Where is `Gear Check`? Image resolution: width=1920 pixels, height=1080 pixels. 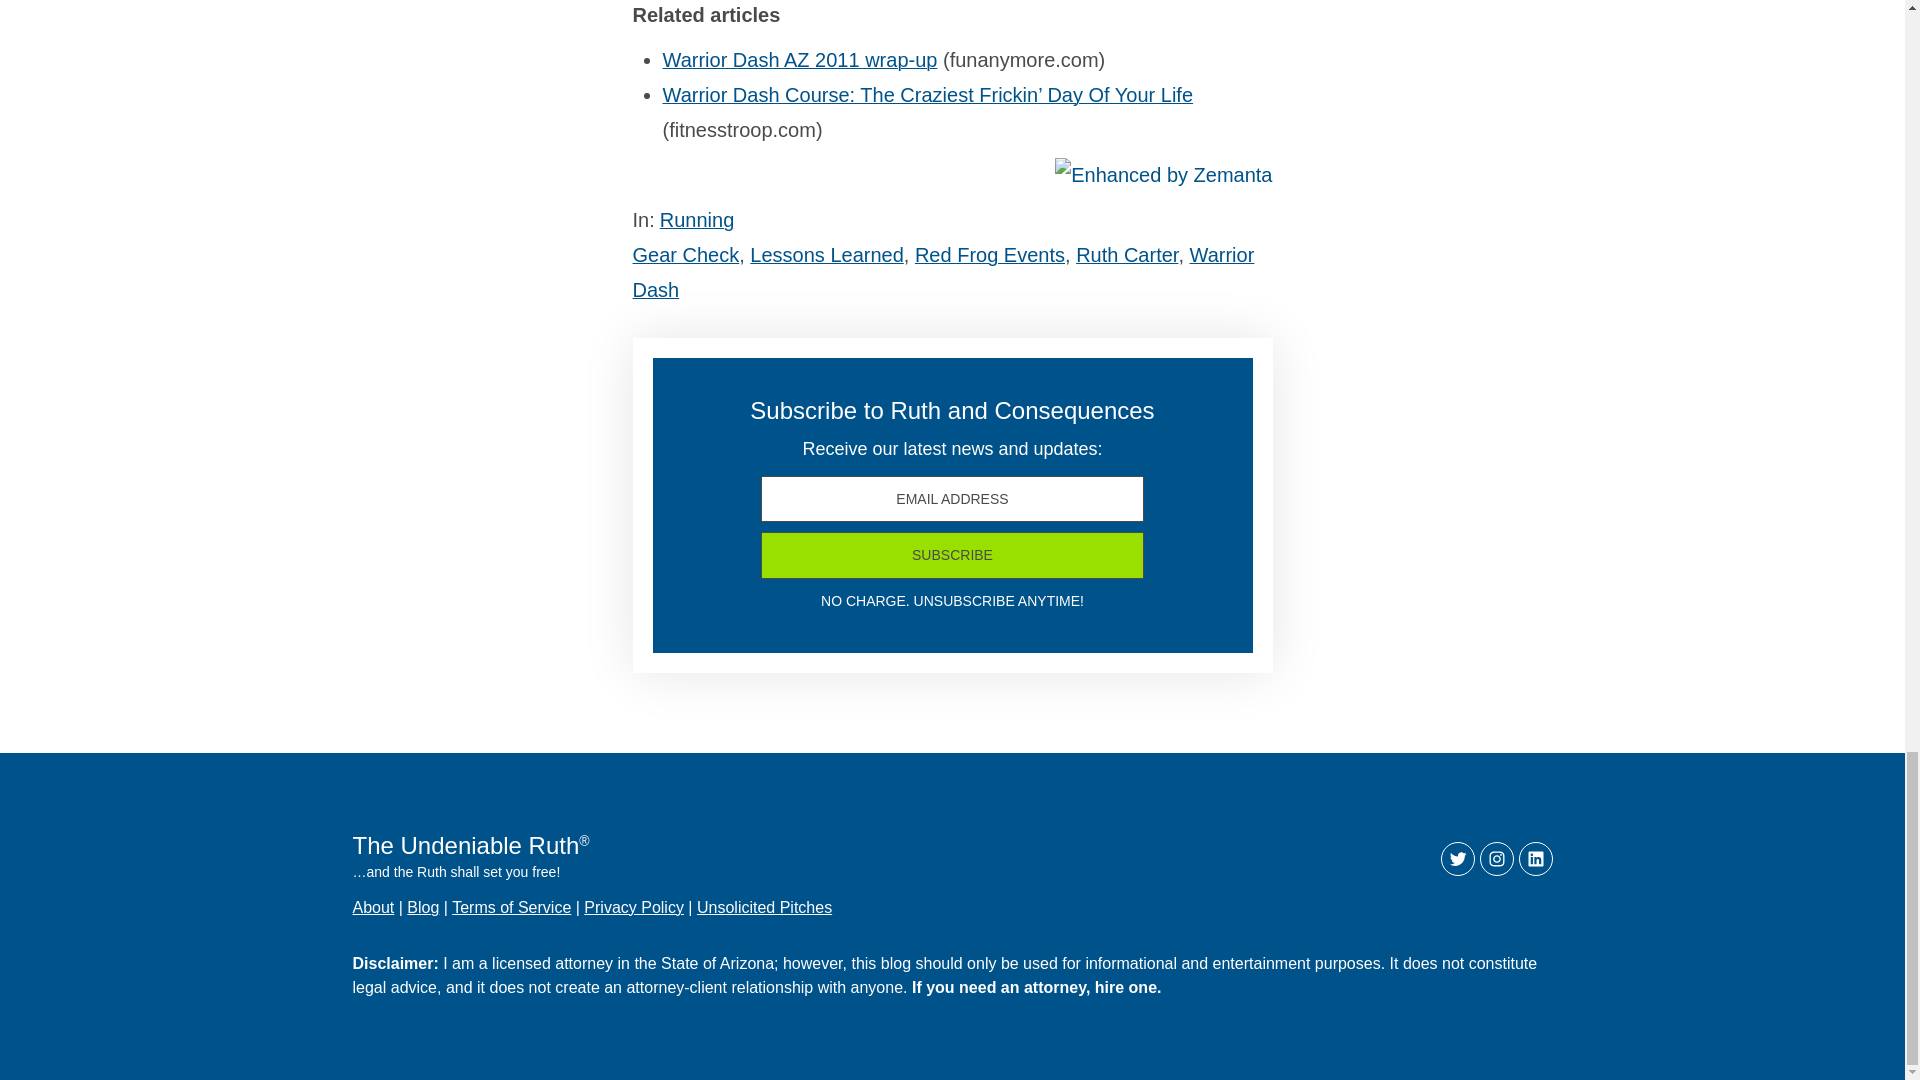 Gear Check is located at coordinates (685, 254).